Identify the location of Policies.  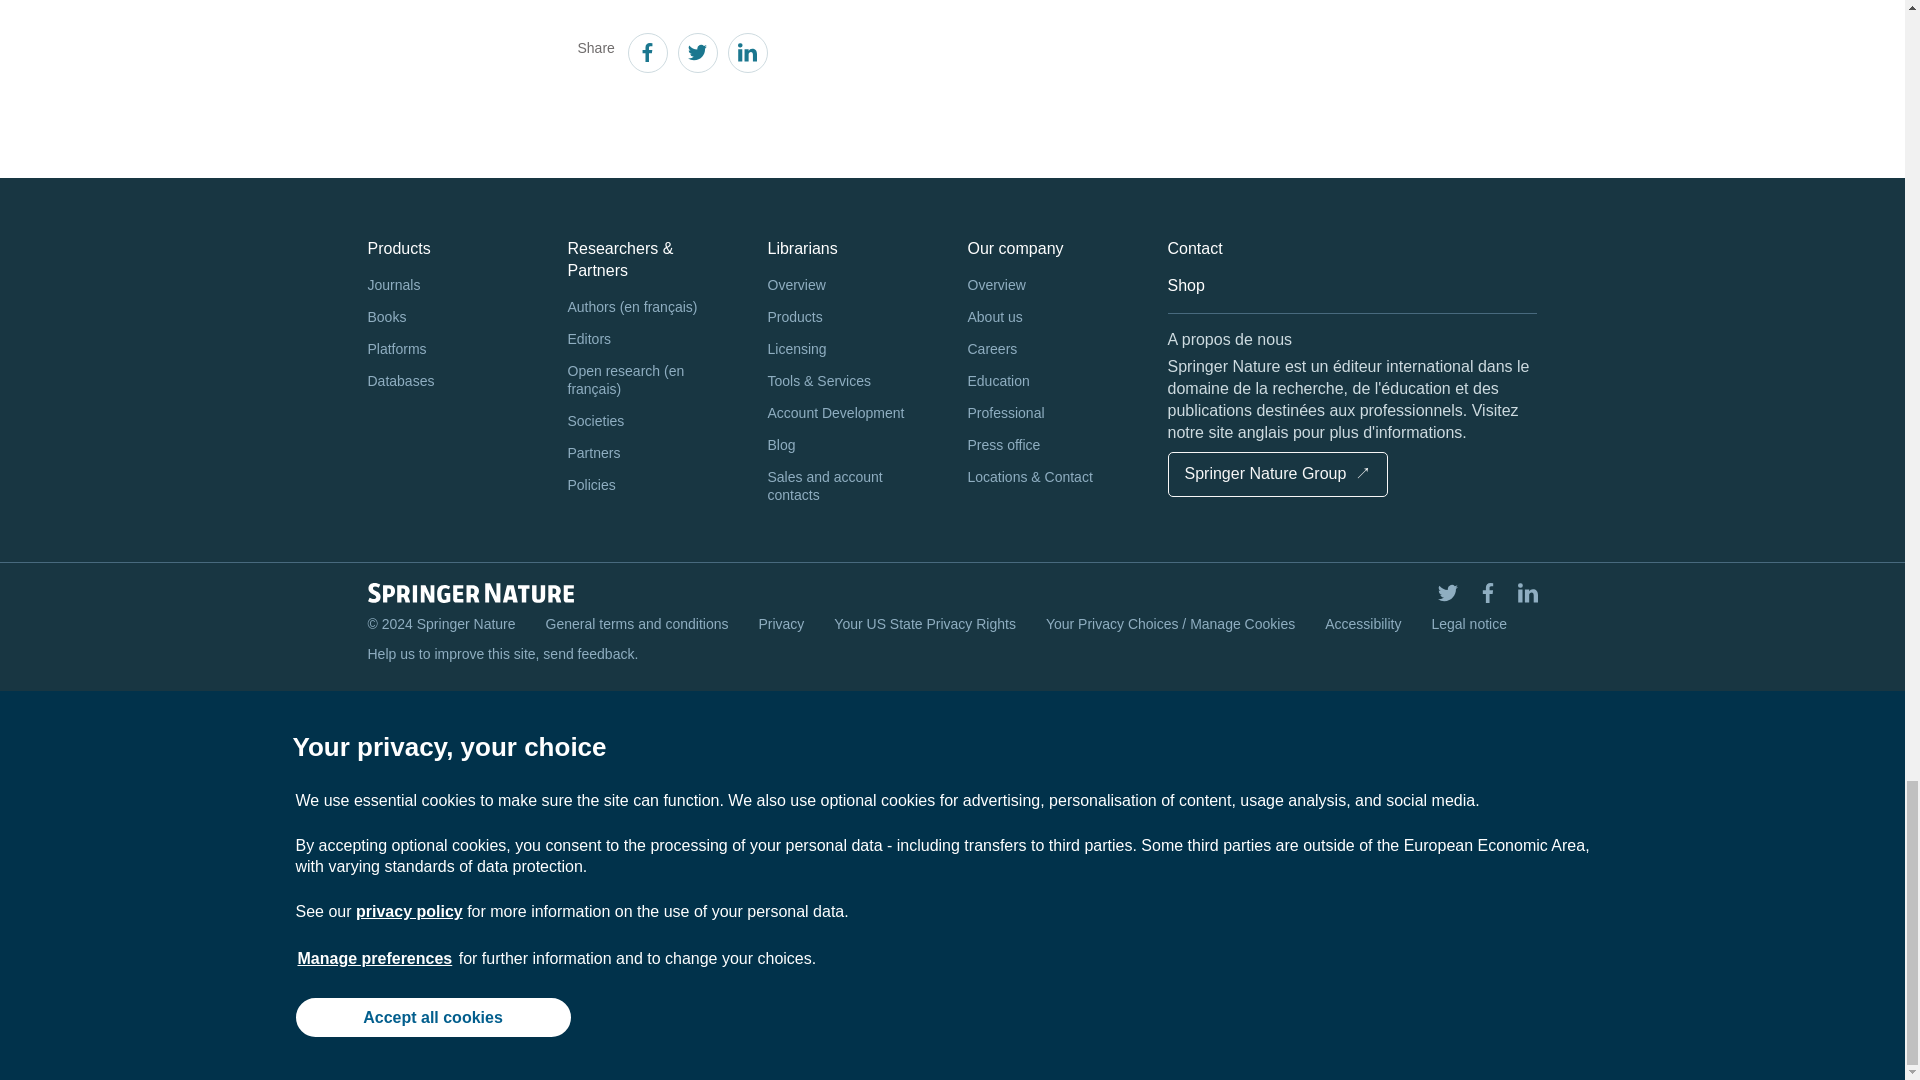
(652, 486).